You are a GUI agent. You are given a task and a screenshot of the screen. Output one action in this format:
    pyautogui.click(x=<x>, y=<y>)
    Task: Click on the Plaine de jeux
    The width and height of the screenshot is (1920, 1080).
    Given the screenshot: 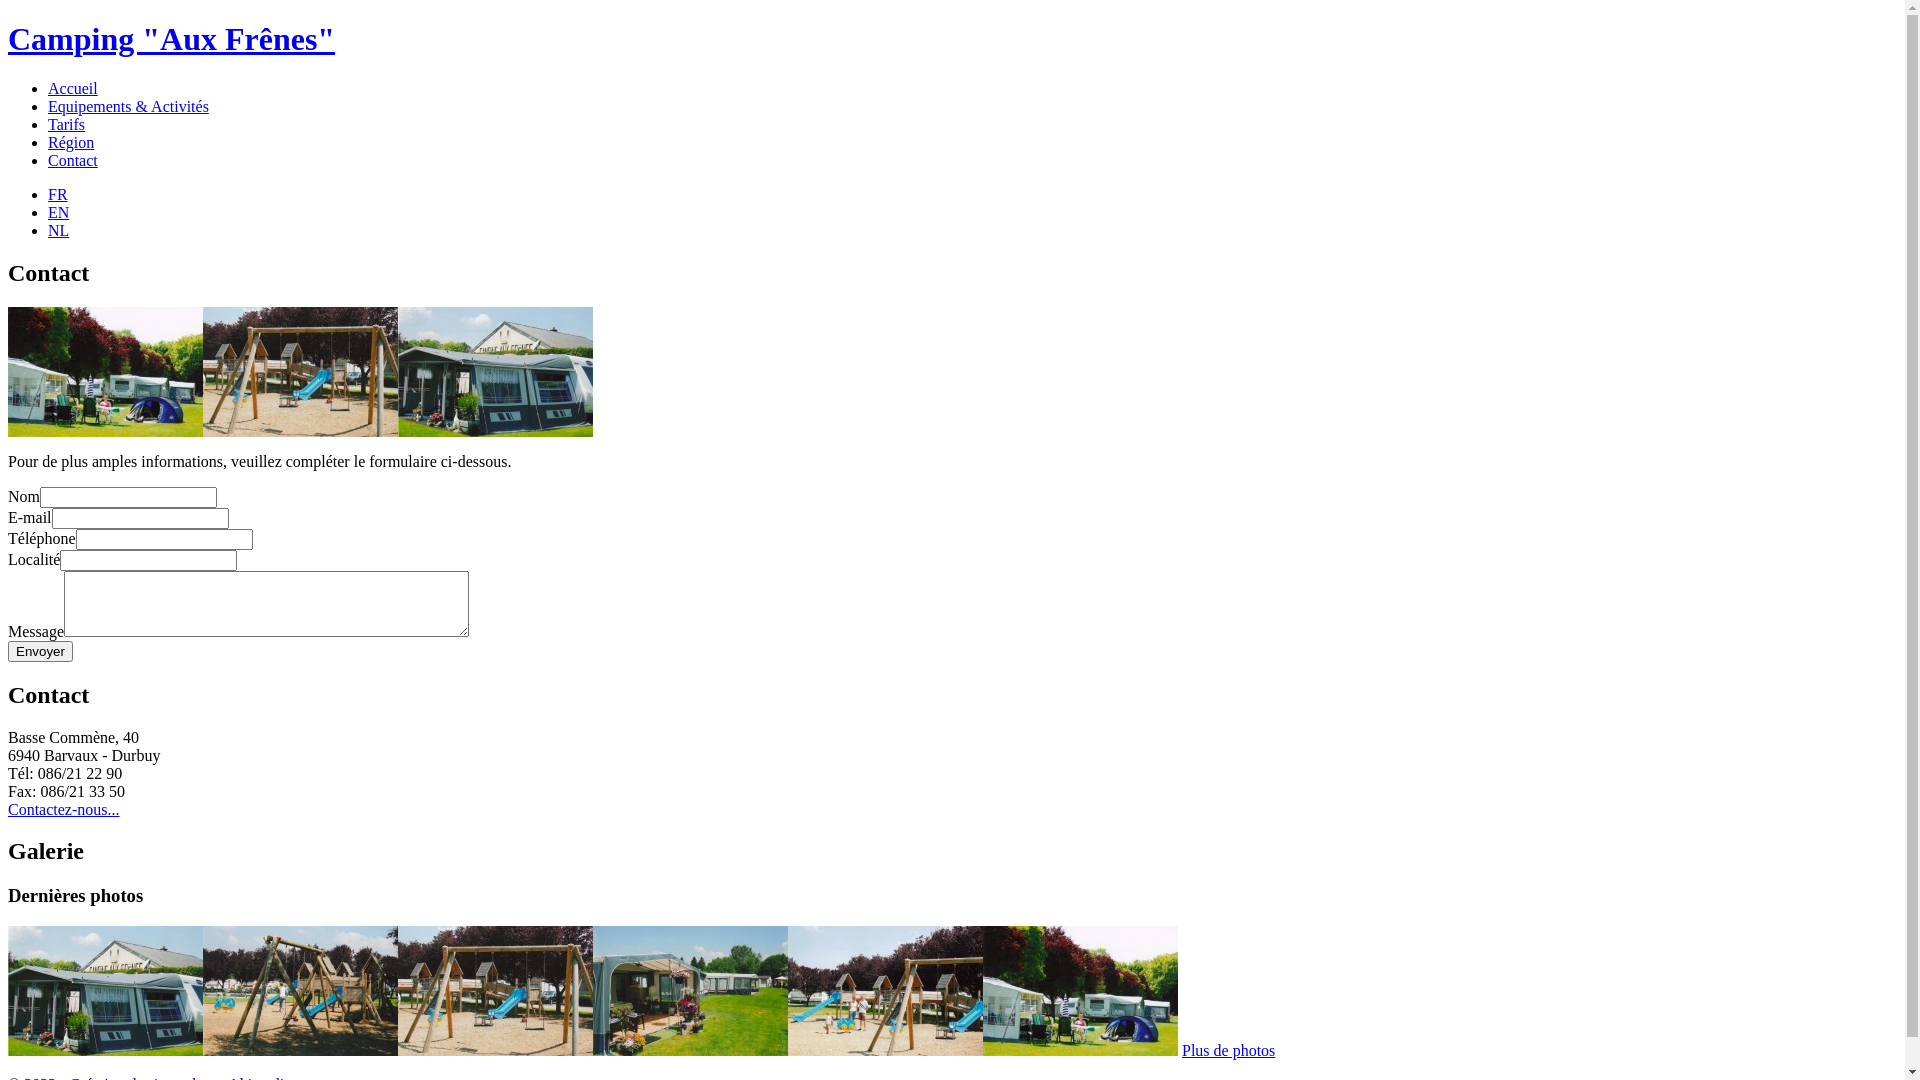 What is the action you would take?
    pyautogui.click(x=300, y=432)
    